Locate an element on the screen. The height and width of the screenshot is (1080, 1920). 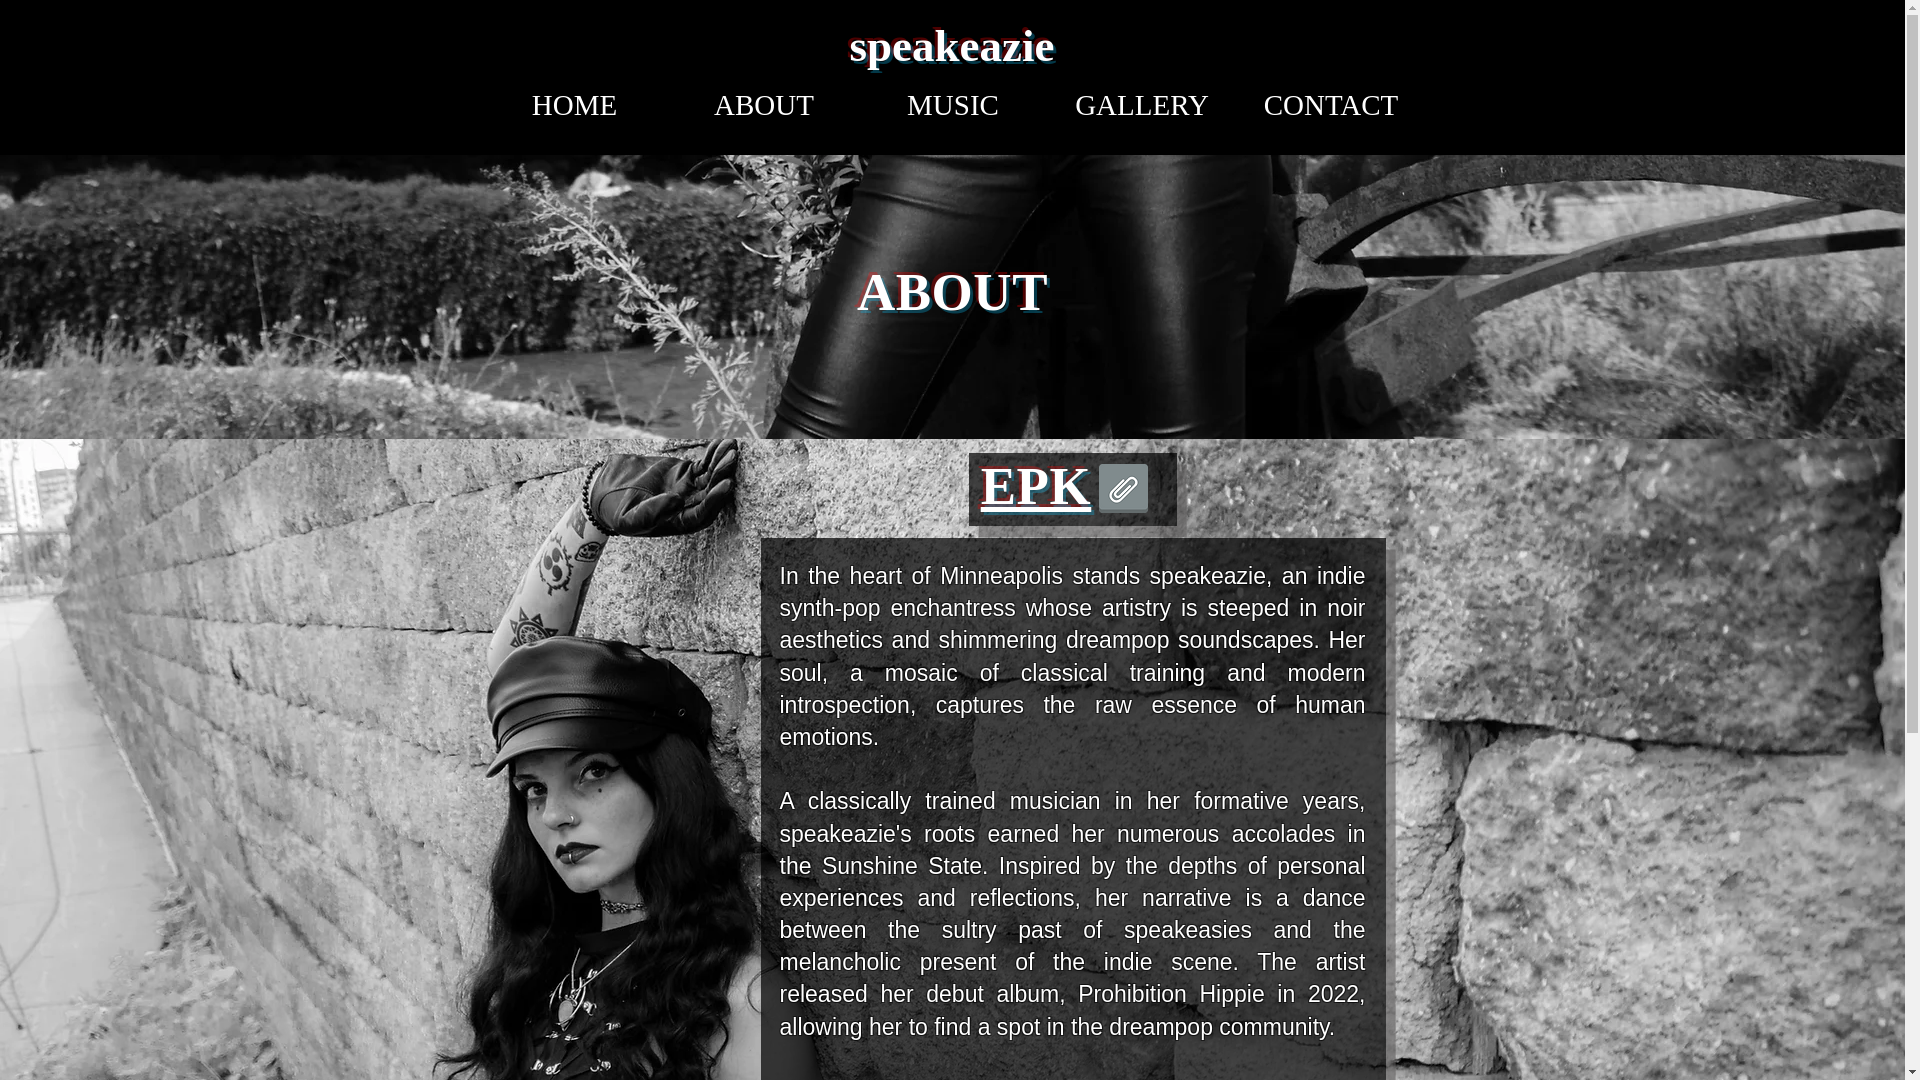
CONTACT is located at coordinates (1330, 104).